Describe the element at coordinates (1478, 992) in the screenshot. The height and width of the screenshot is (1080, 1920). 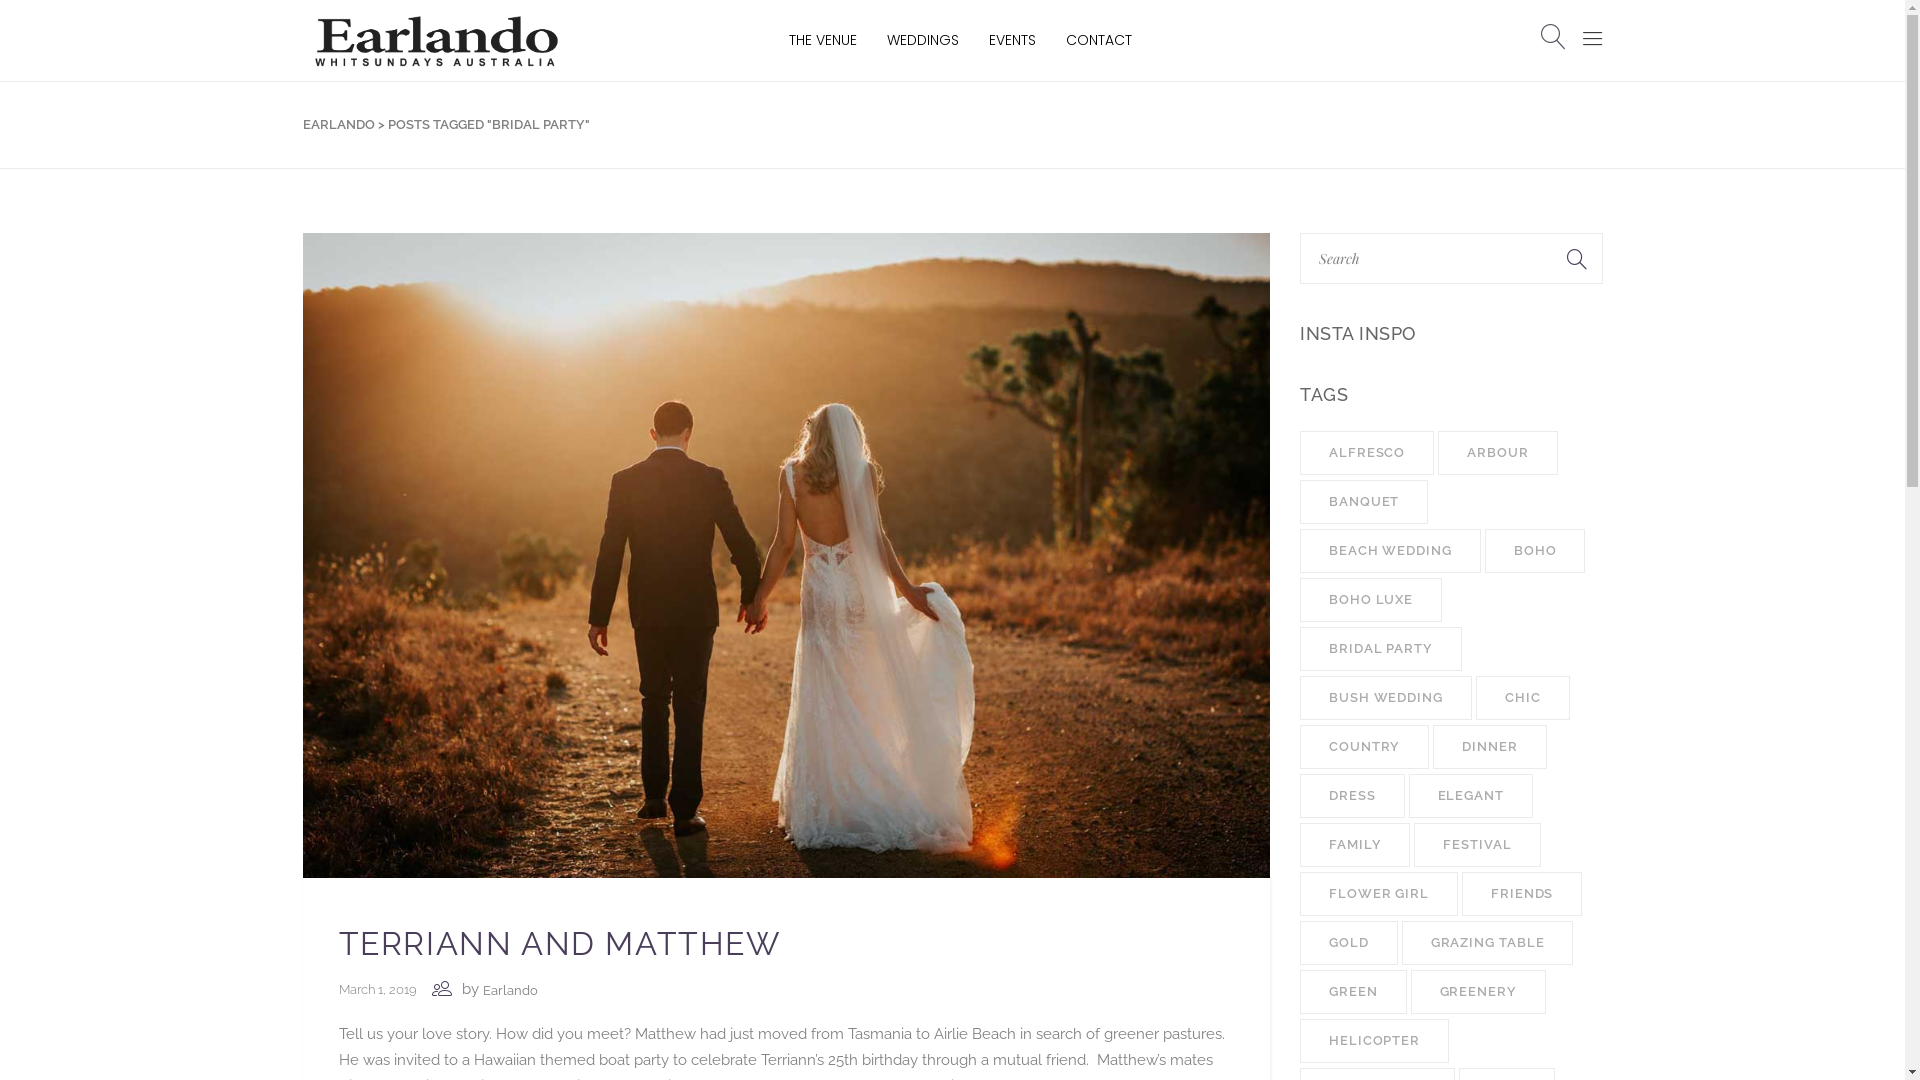
I see `GREENERY` at that location.